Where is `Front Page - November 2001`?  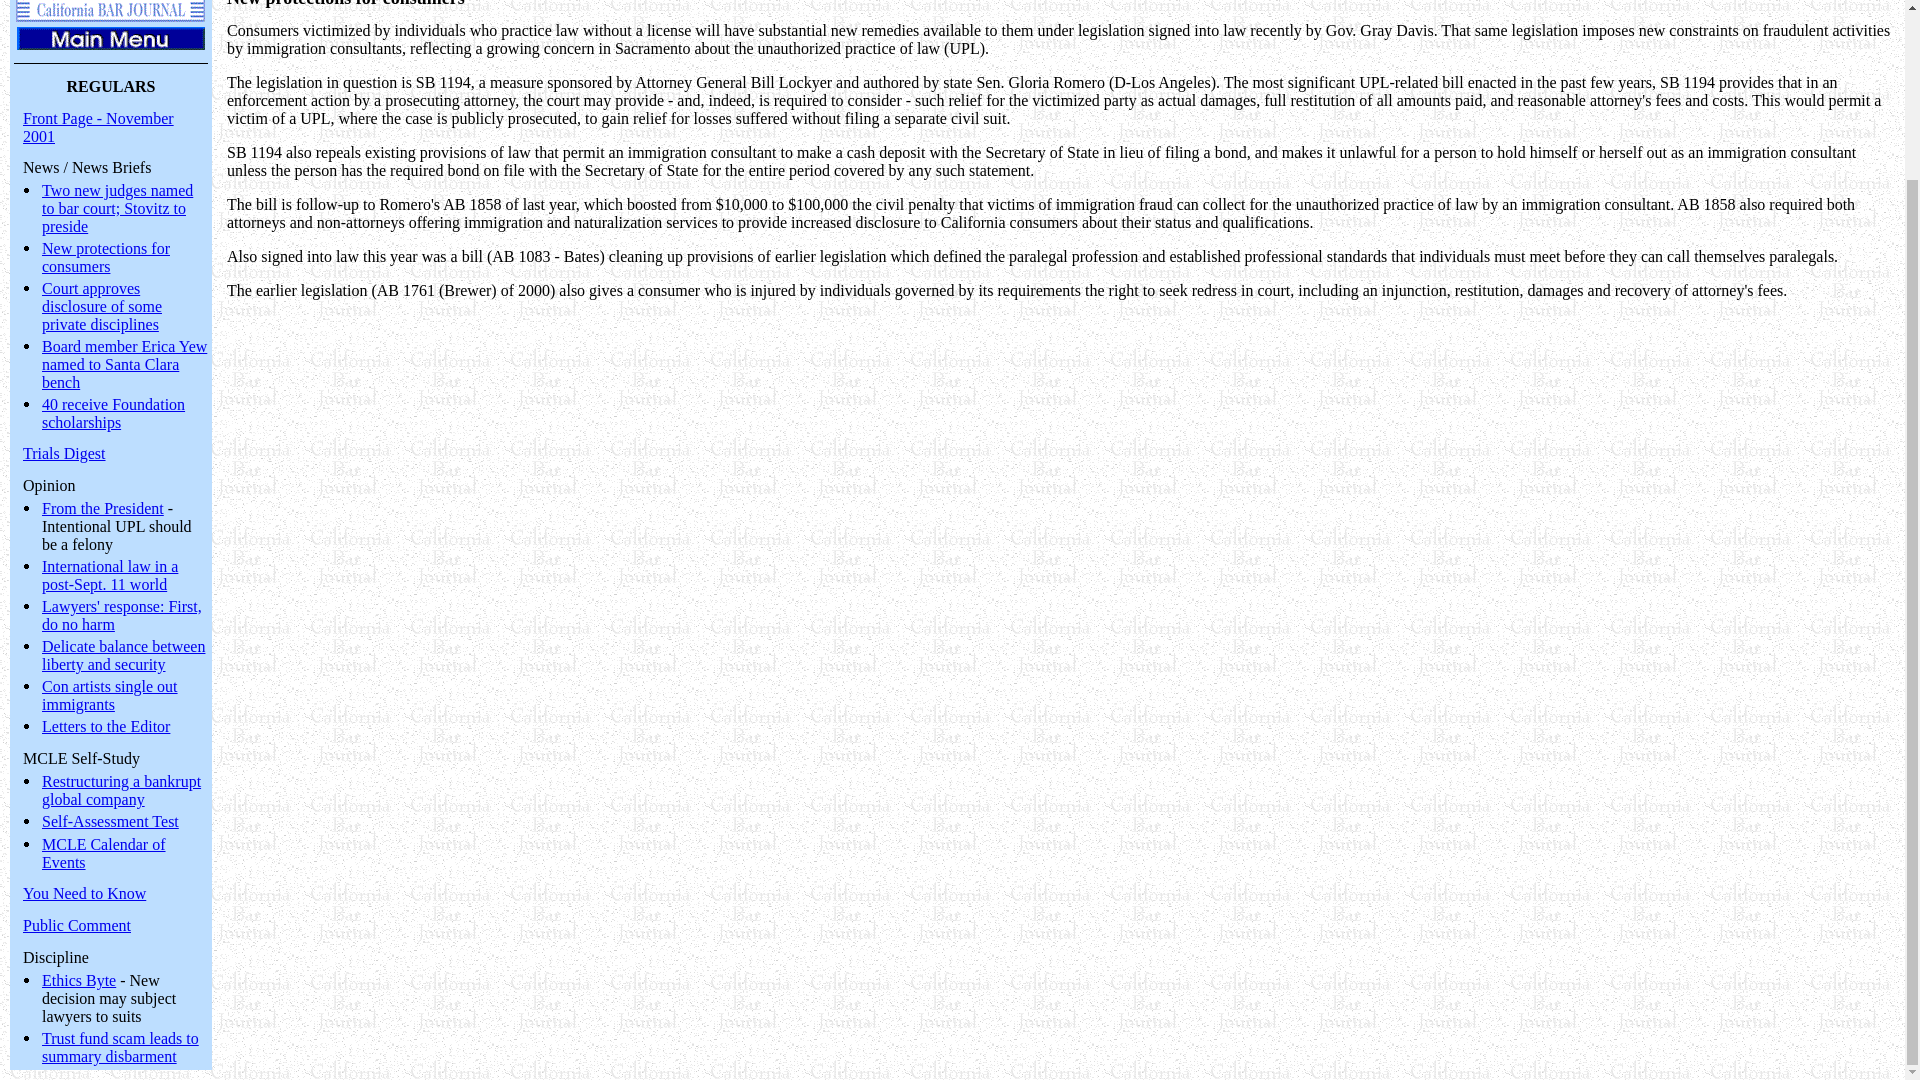
Front Page - November 2001 is located at coordinates (98, 127).